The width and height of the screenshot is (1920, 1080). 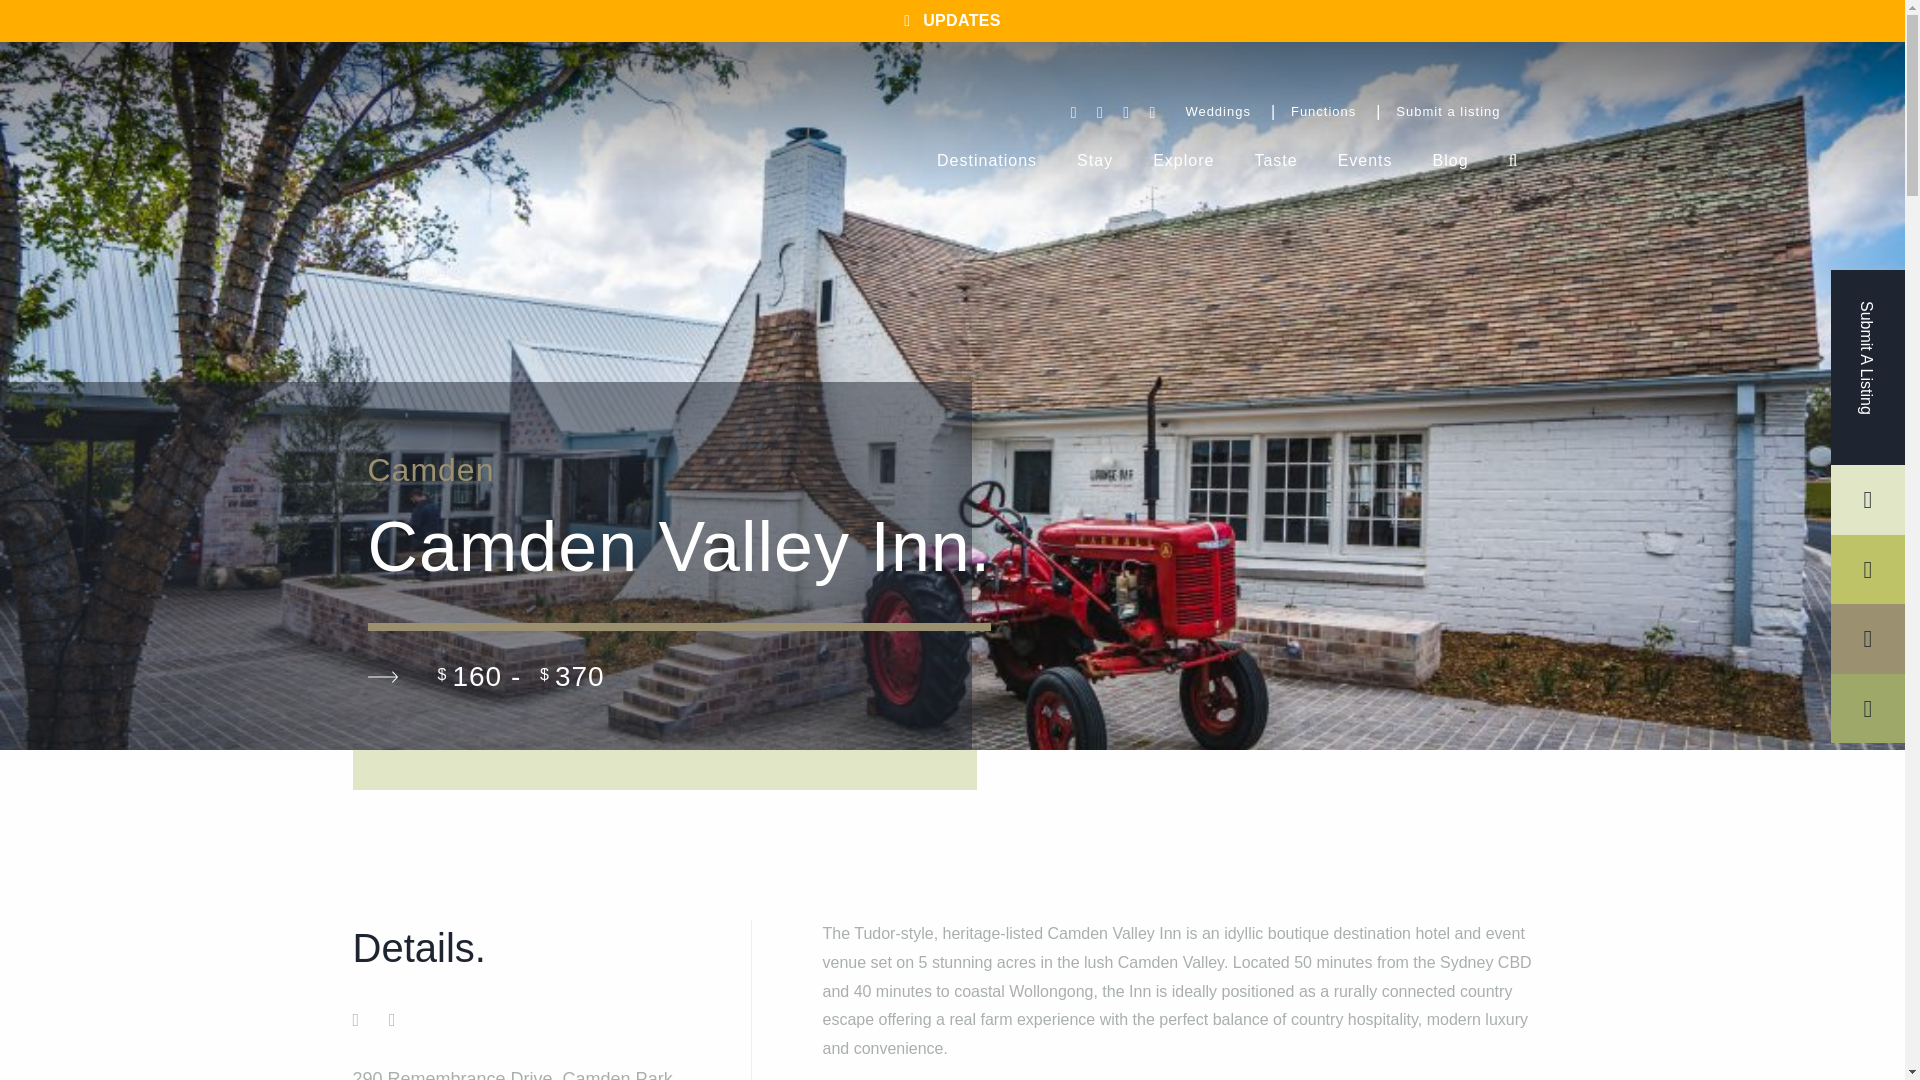 What do you see at coordinates (392, 1020) in the screenshot?
I see `Weddings` at bounding box center [392, 1020].